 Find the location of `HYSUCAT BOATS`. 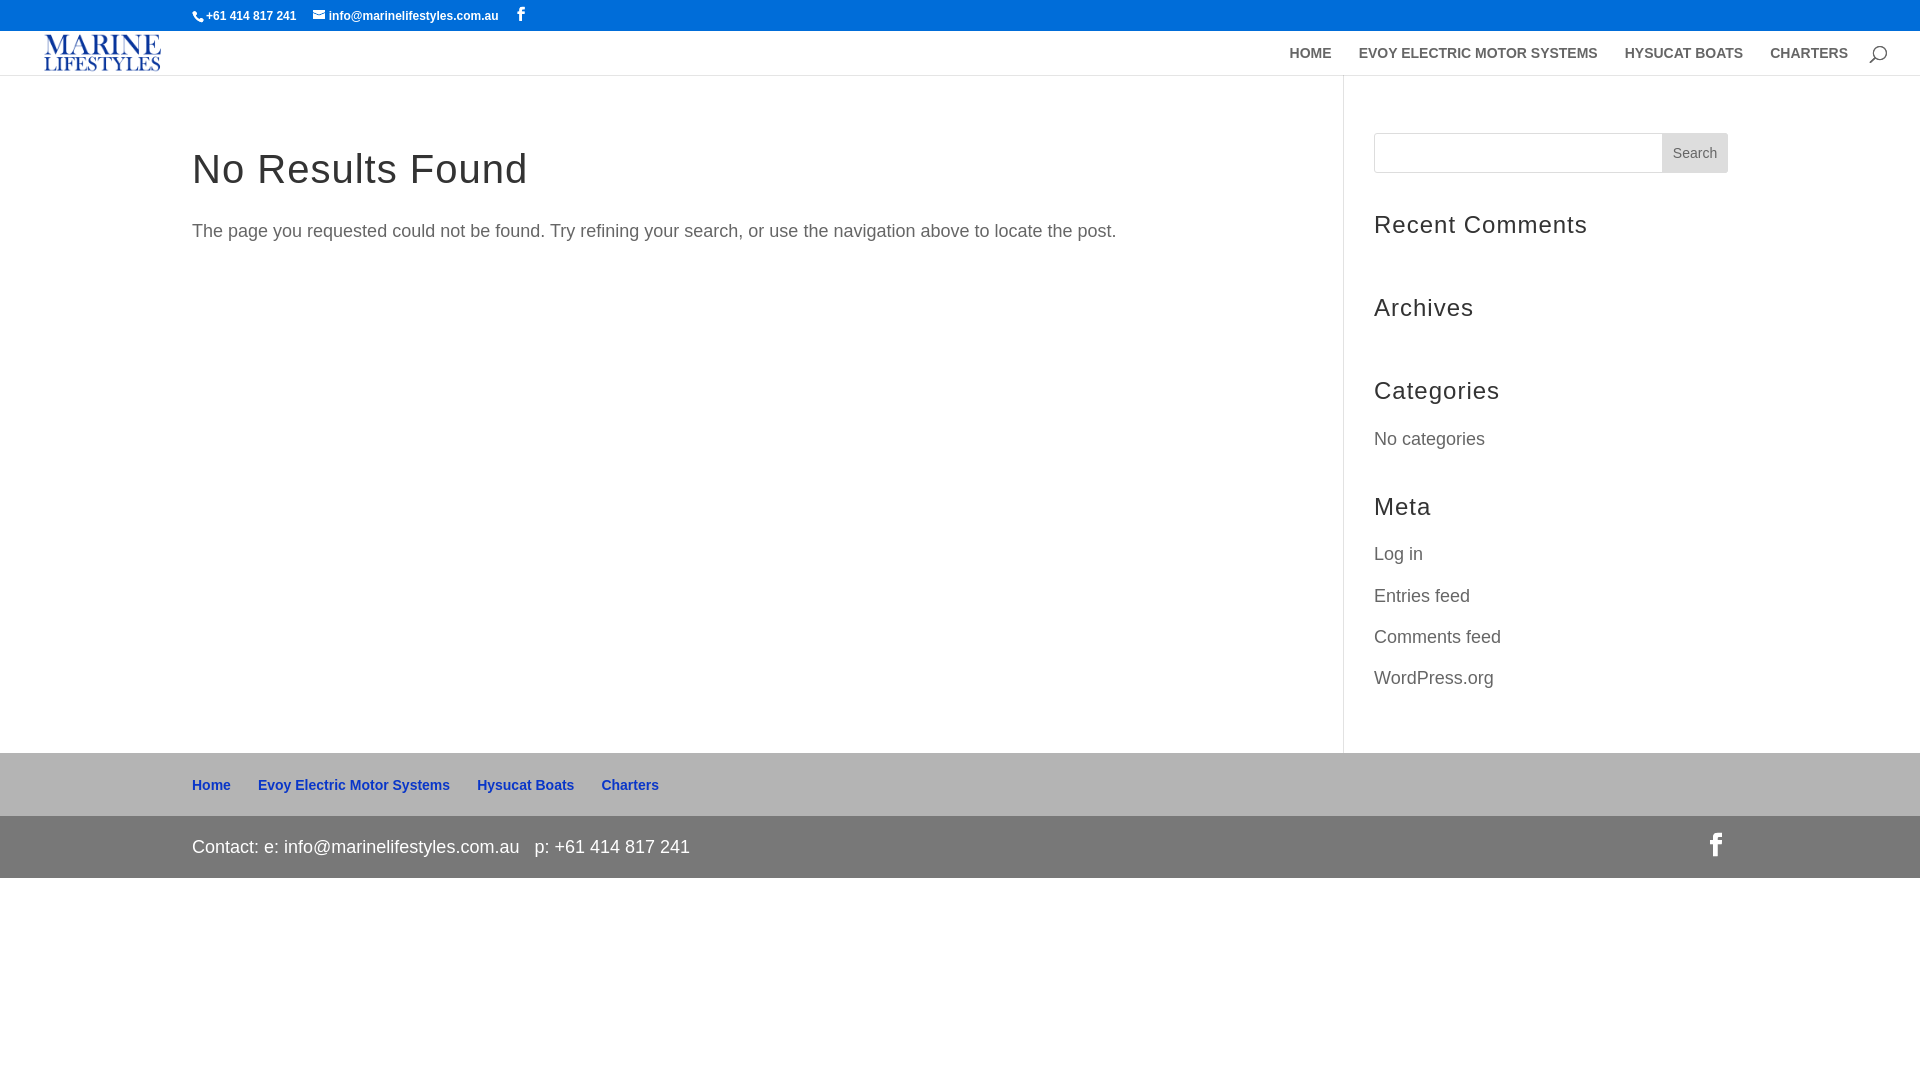

HYSUCAT BOATS is located at coordinates (1684, 60).